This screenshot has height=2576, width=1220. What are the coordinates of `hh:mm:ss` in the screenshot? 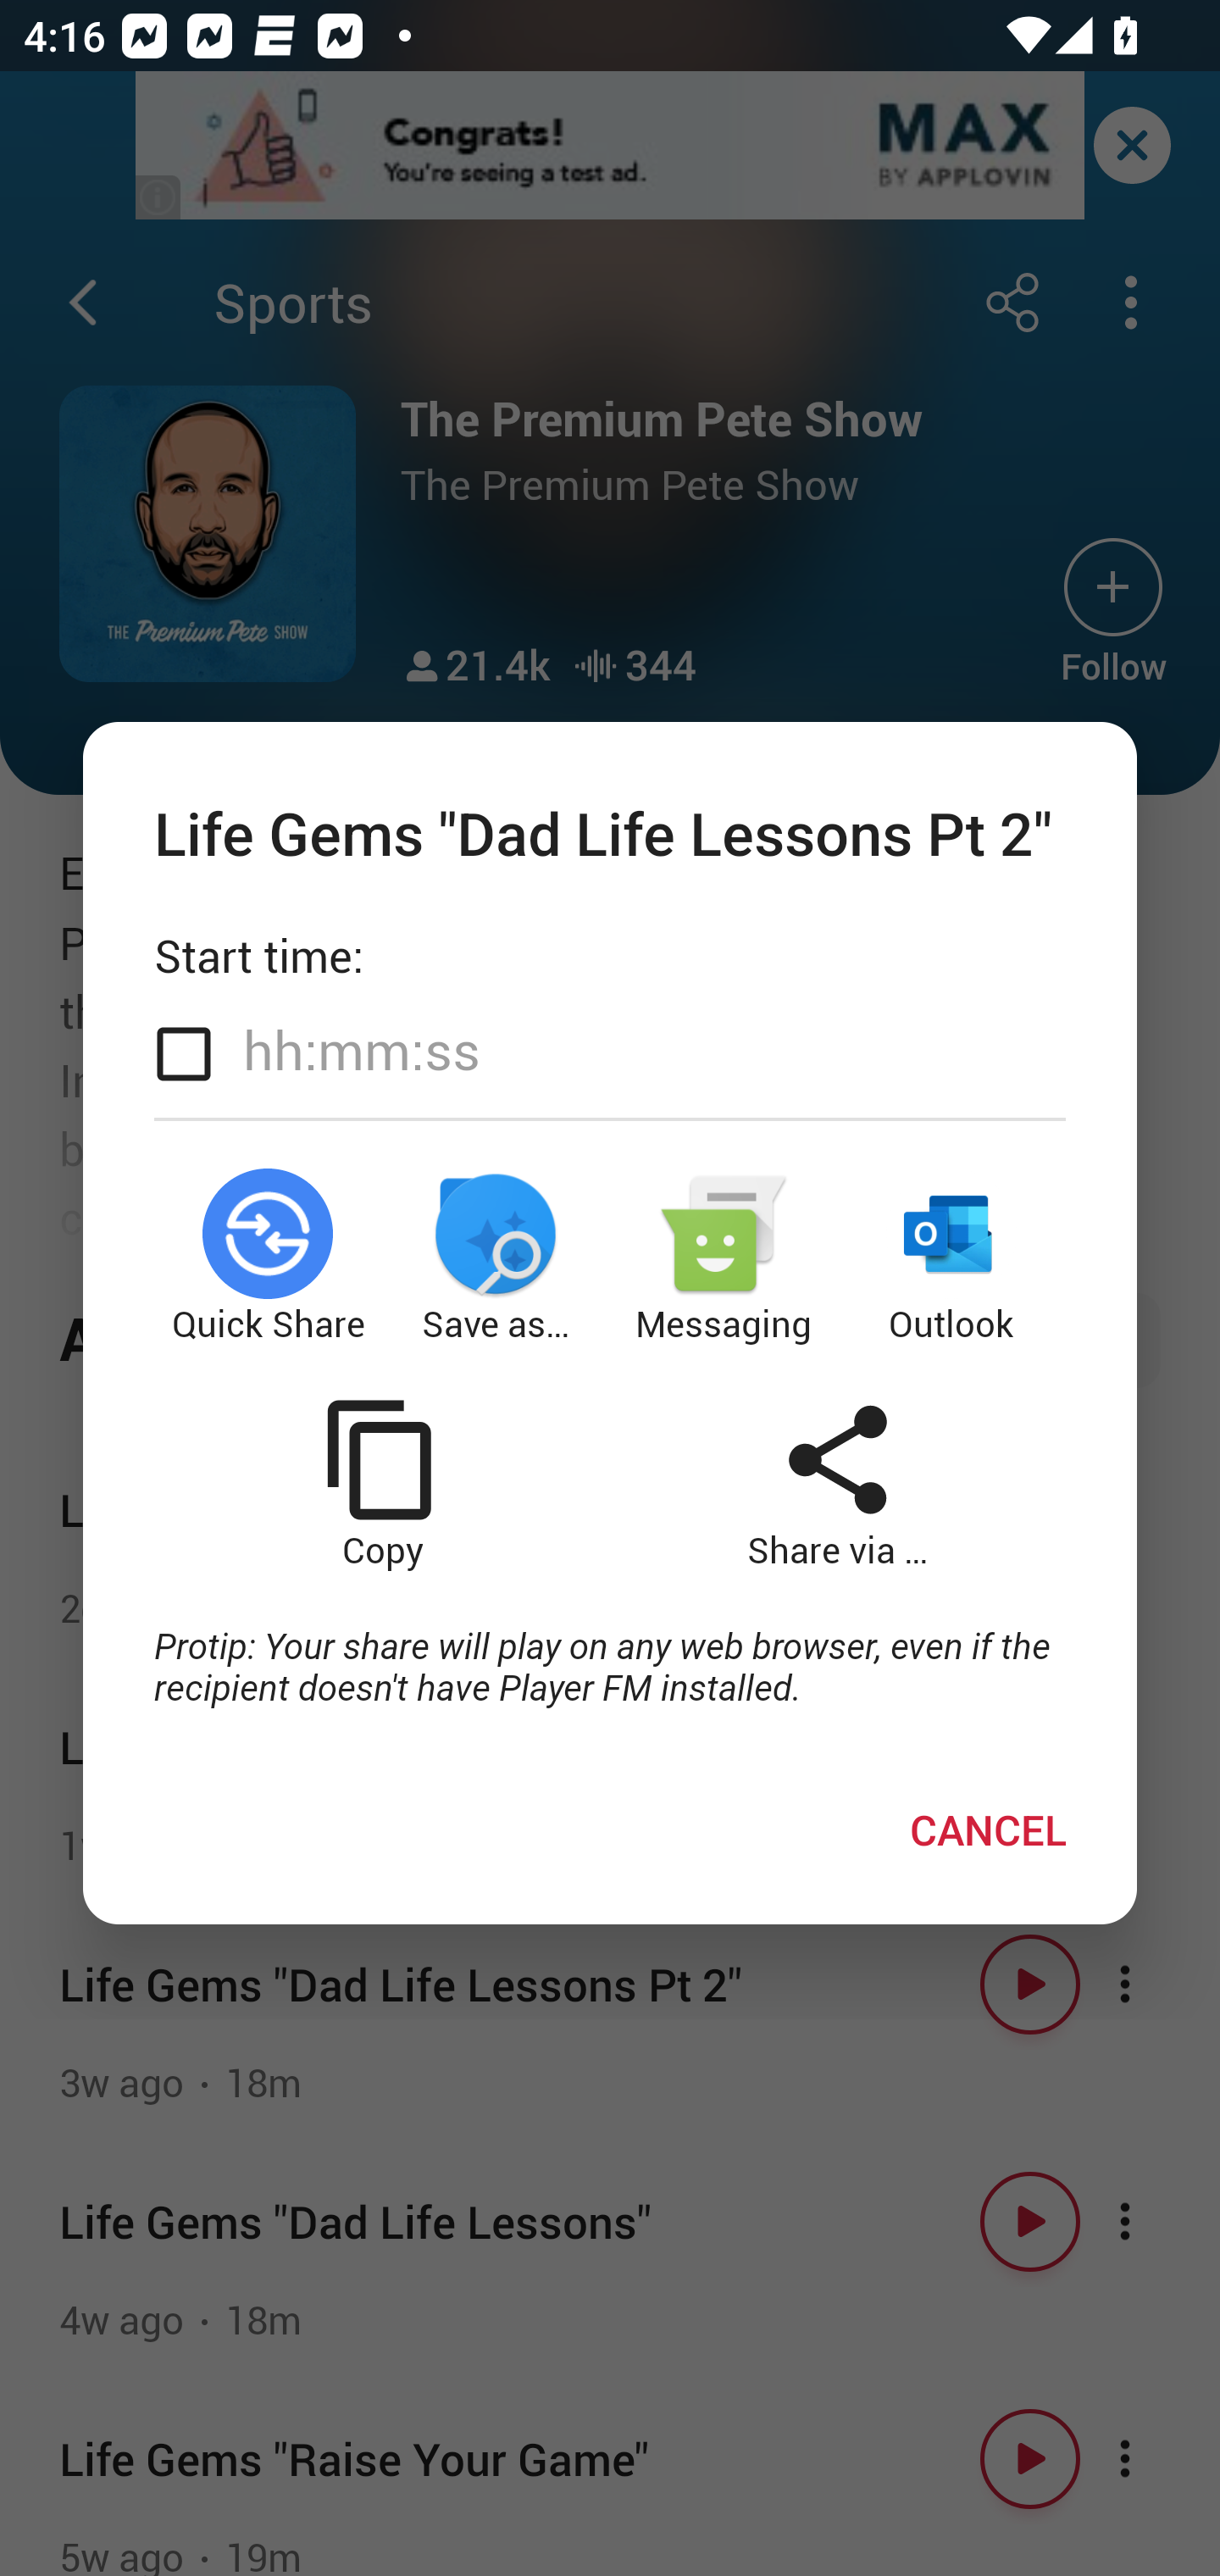 It's located at (361, 1051).